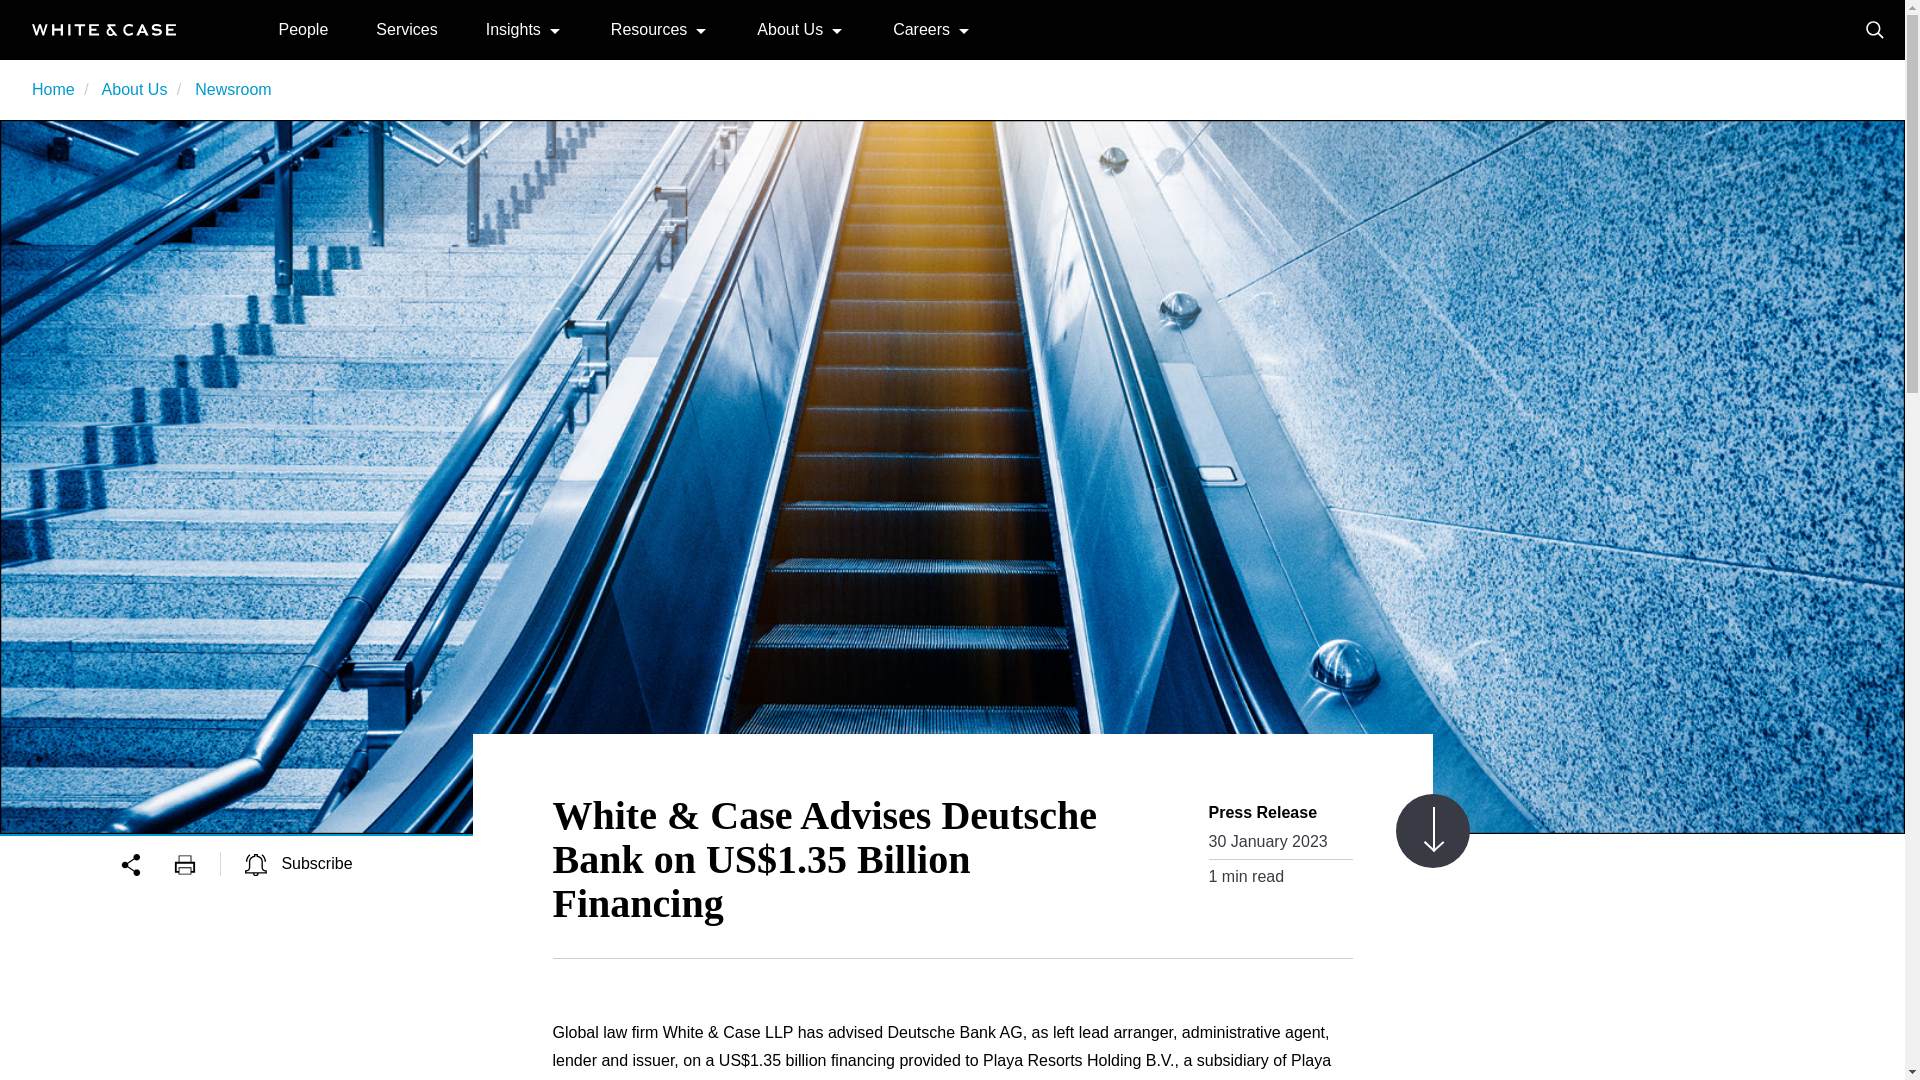 This screenshot has width=1920, height=1080. What do you see at coordinates (134, 90) in the screenshot?
I see `About Us` at bounding box center [134, 90].